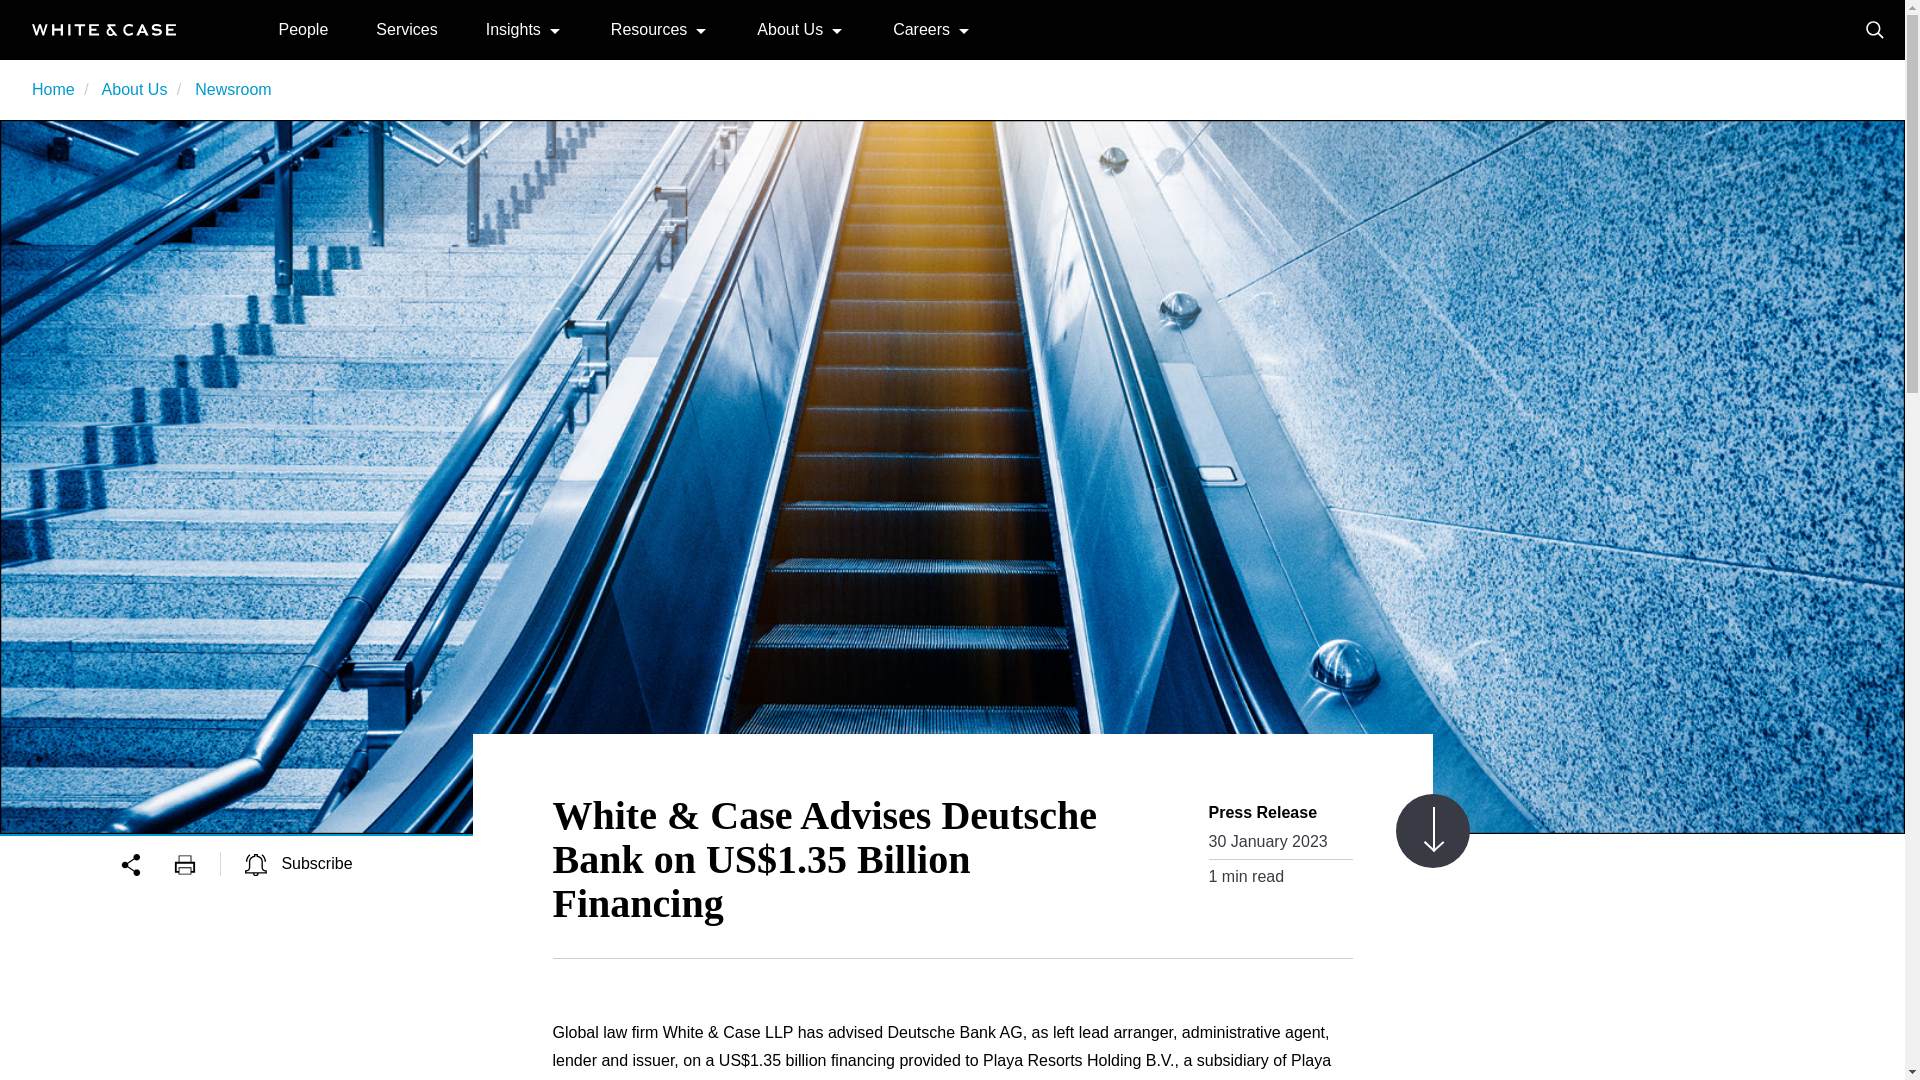 This screenshot has width=1920, height=1080. What do you see at coordinates (134, 90) in the screenshot?
I see `About Us` at bounding box center [134, 90].